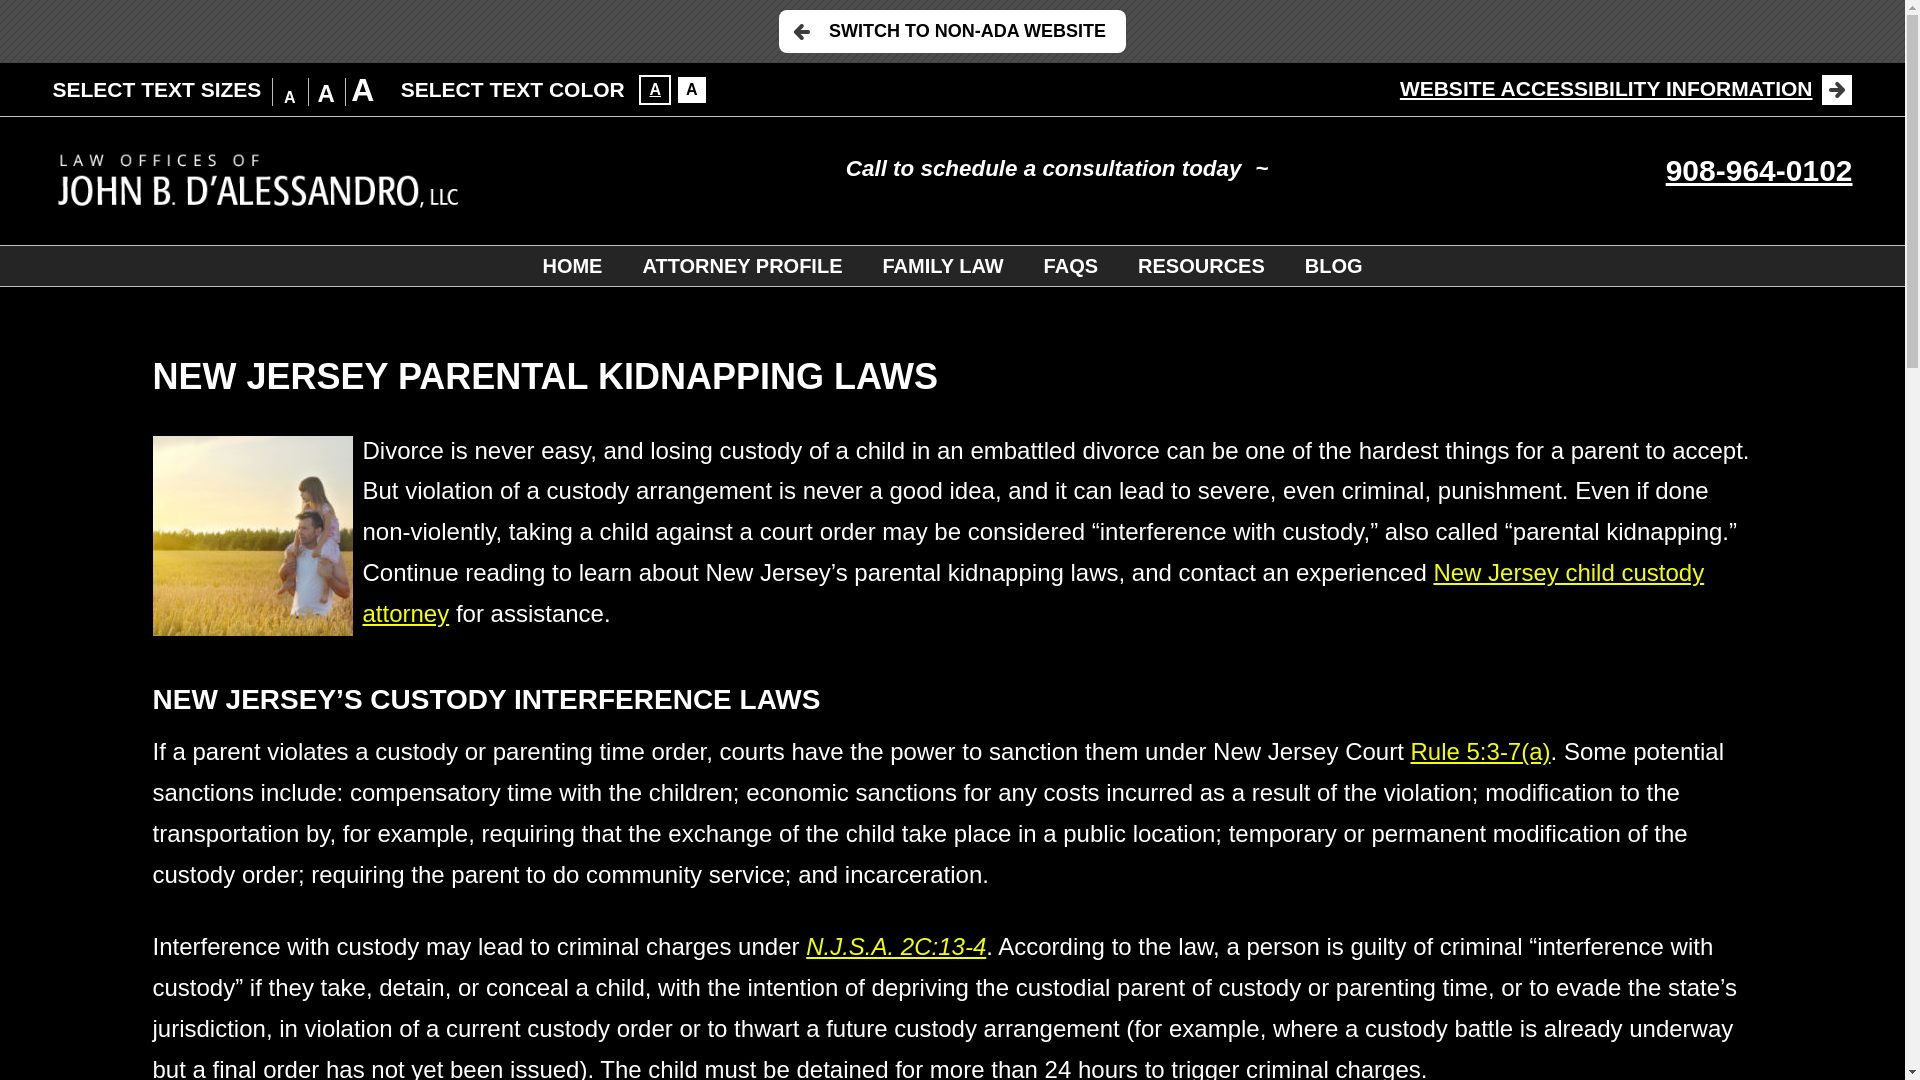 This screenshot has width=1920, height=1080. What do you see at coordinates (654, 89) in the screenshot?
I see `Invert Colors` at bounding box center [654, 89].